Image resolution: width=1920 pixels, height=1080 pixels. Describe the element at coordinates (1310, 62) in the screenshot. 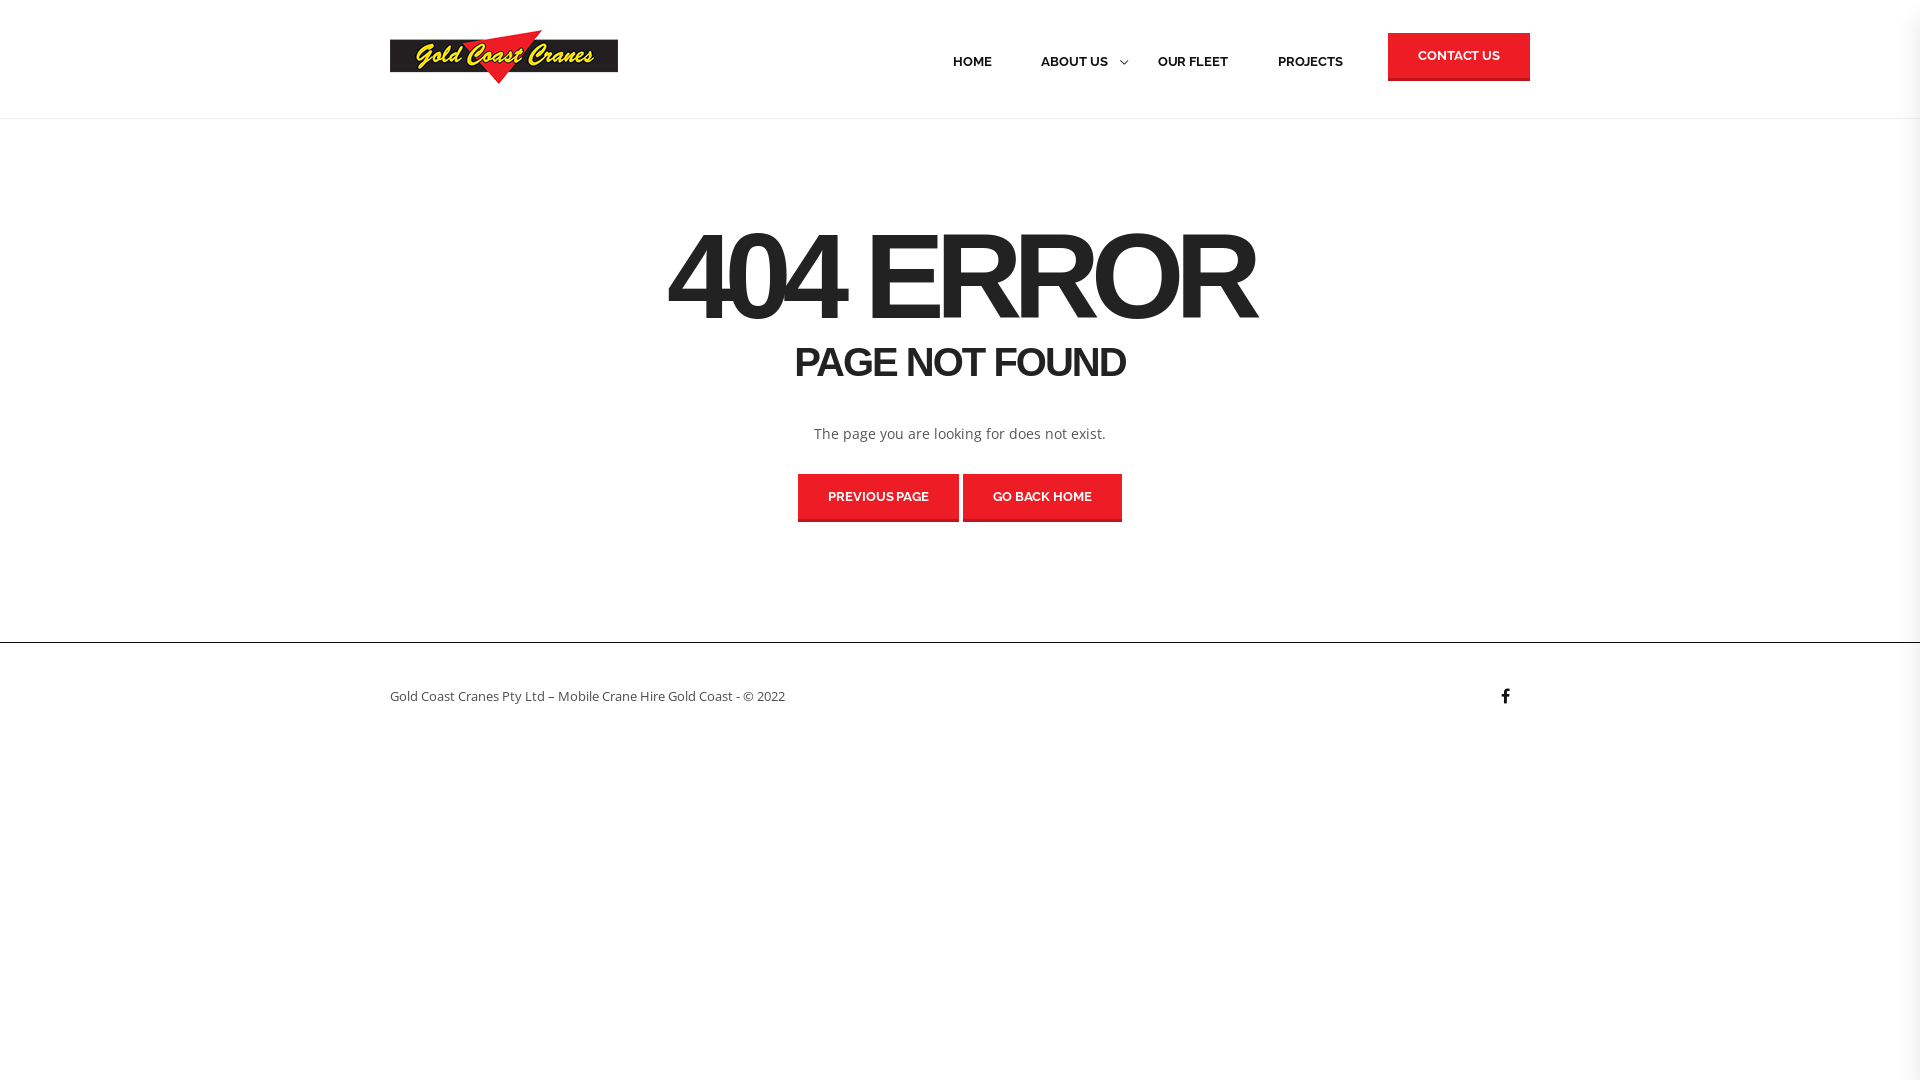

I see `PROJECTS` at that location.